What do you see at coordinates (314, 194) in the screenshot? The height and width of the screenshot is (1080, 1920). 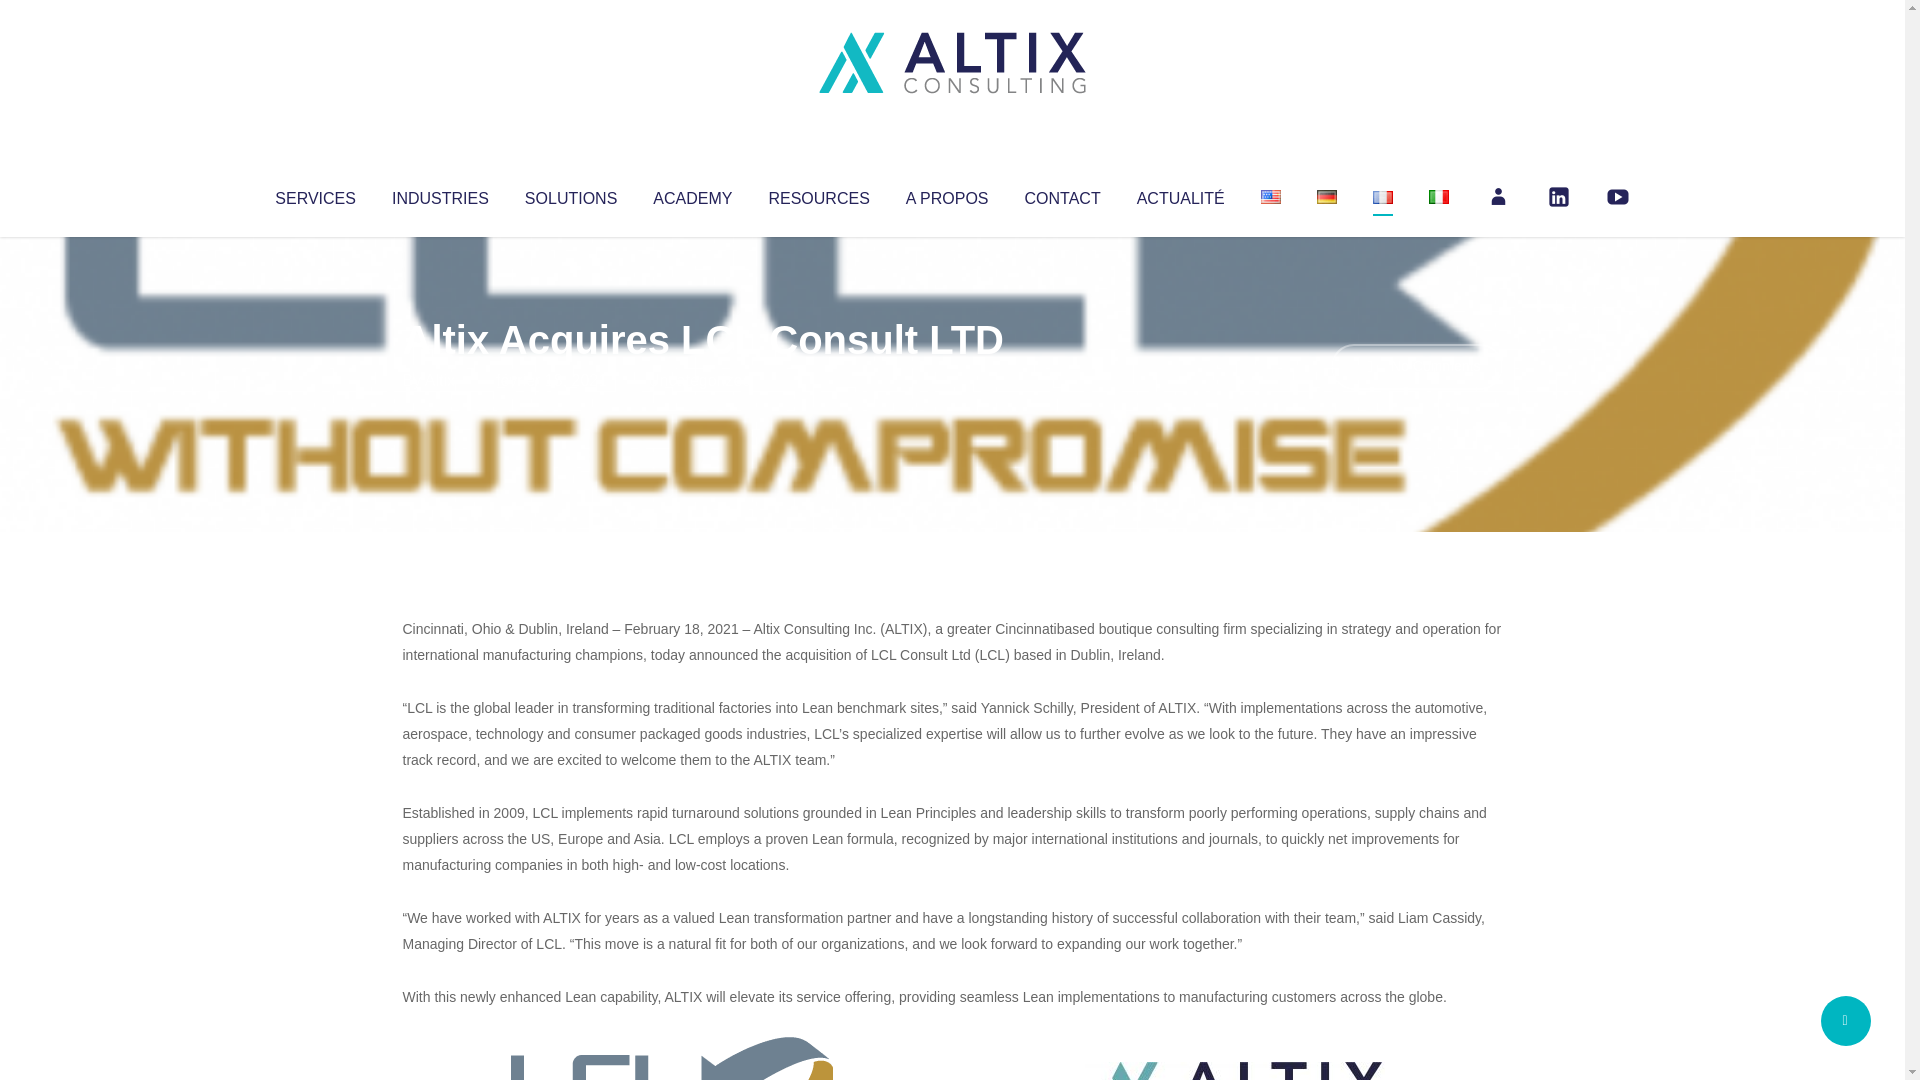 I see `SERVICES` at bounding box center [314, 194].